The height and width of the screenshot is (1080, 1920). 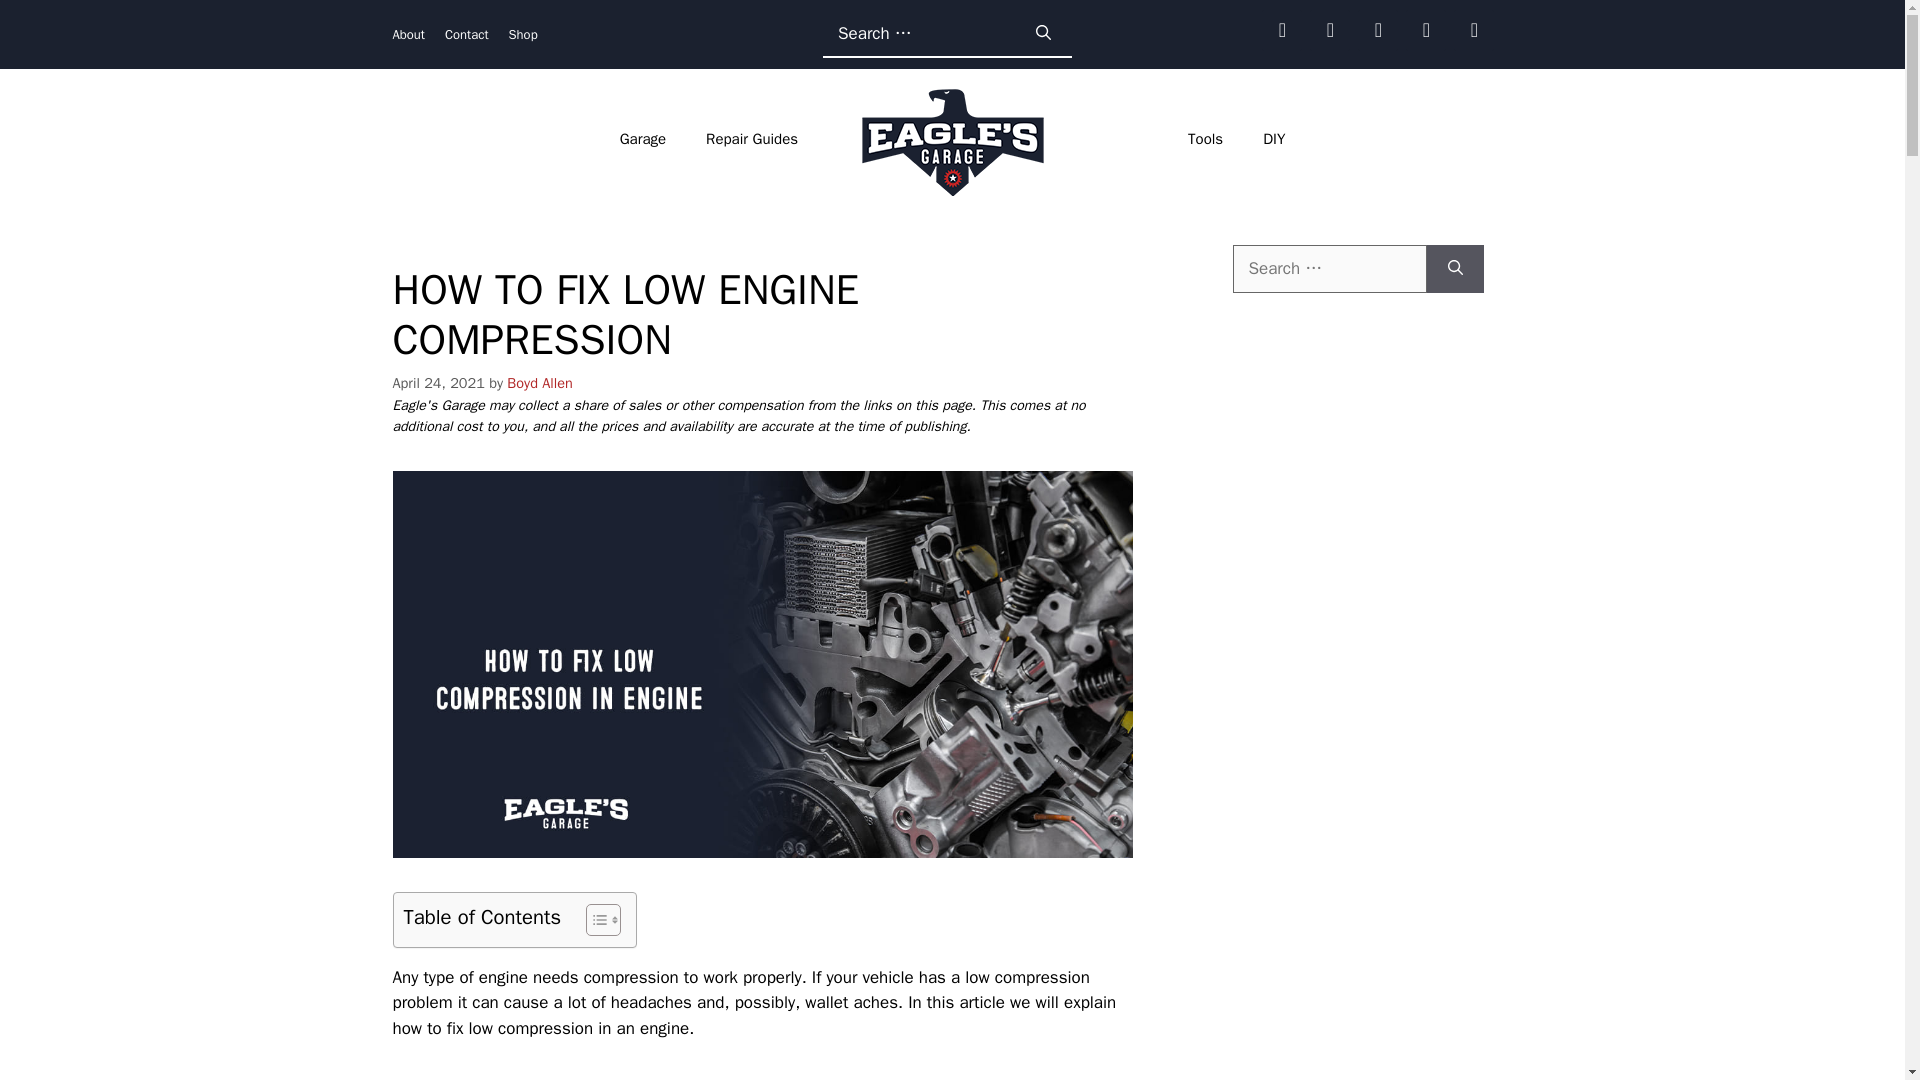 What do you see at coordinates (1473, 30) in the screenshot?
I see `Pinterest` at bounding box center [1473, 30].